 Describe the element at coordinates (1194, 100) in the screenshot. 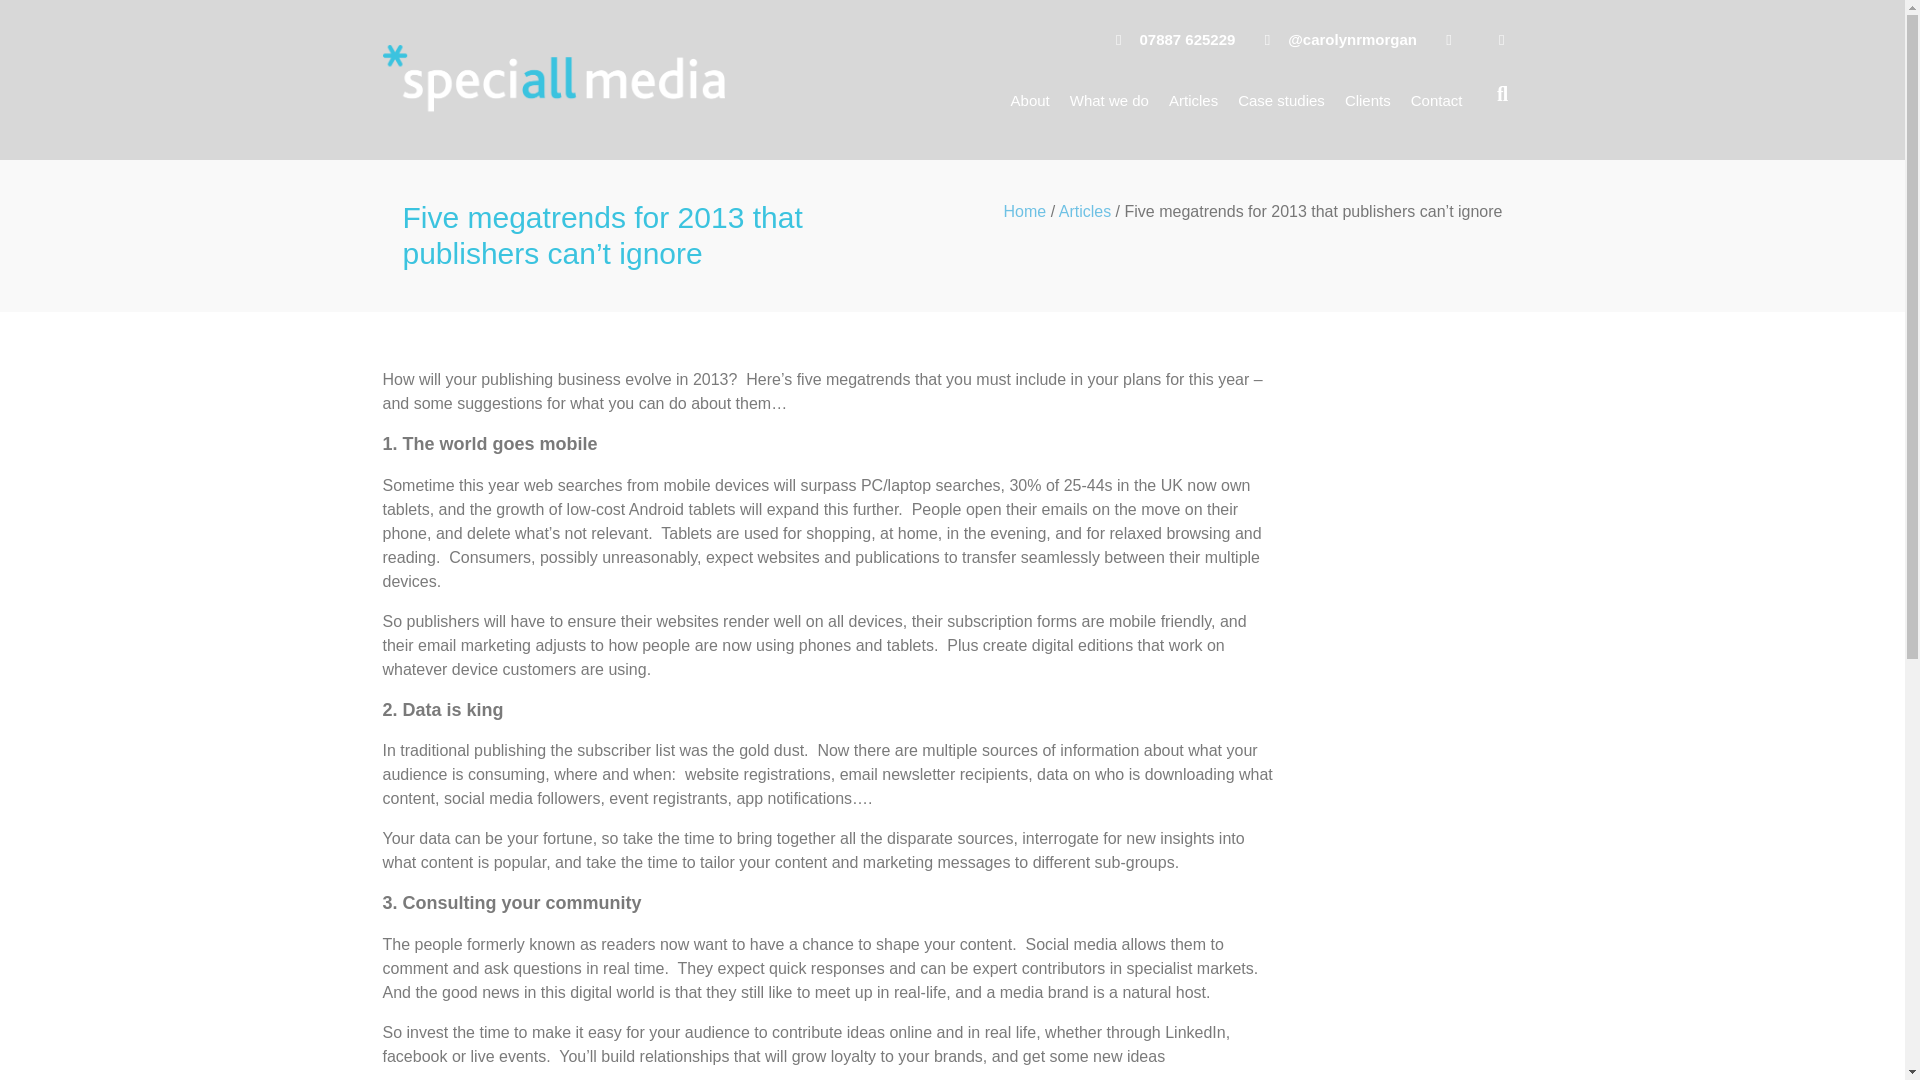

I see `Articles` at that location.